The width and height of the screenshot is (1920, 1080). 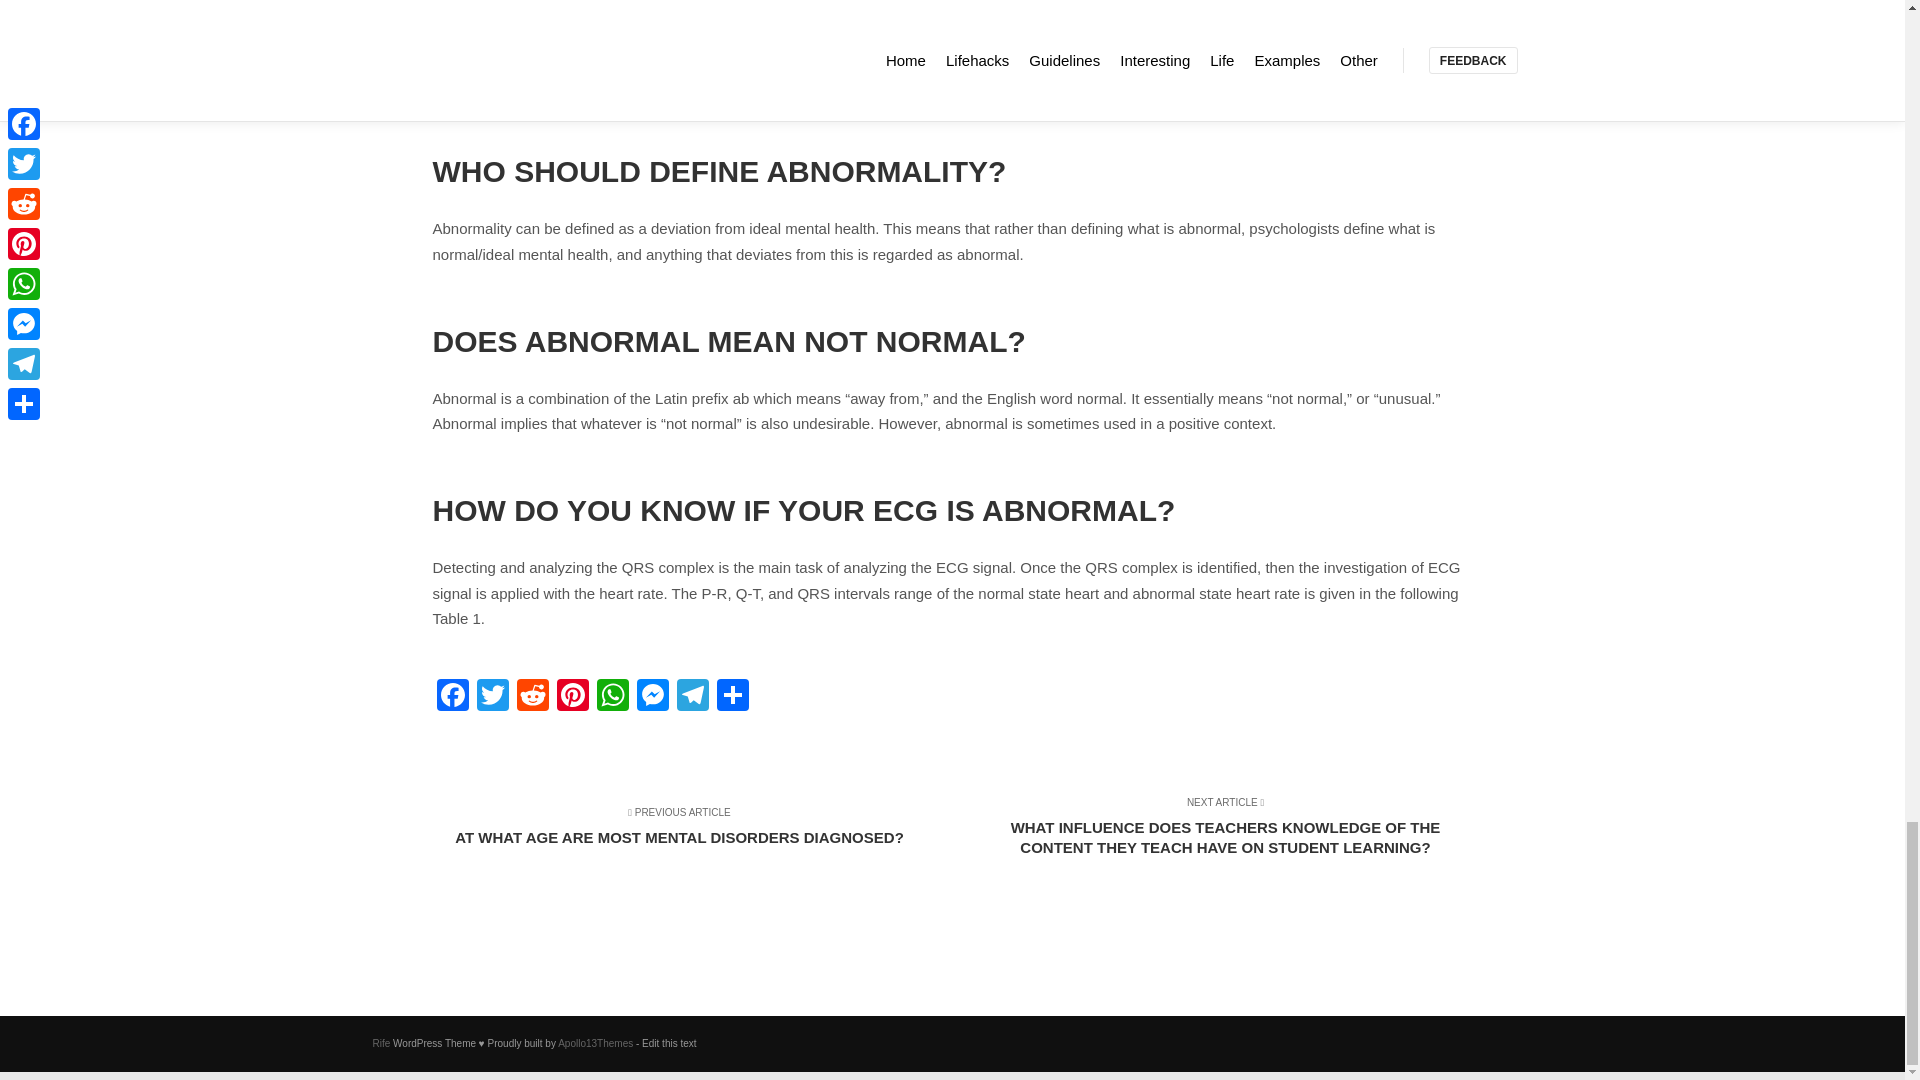 What do you see at coordinates (380, 1042) in the screenshot?
I see `Rife` at bounding box center [380, 1042].